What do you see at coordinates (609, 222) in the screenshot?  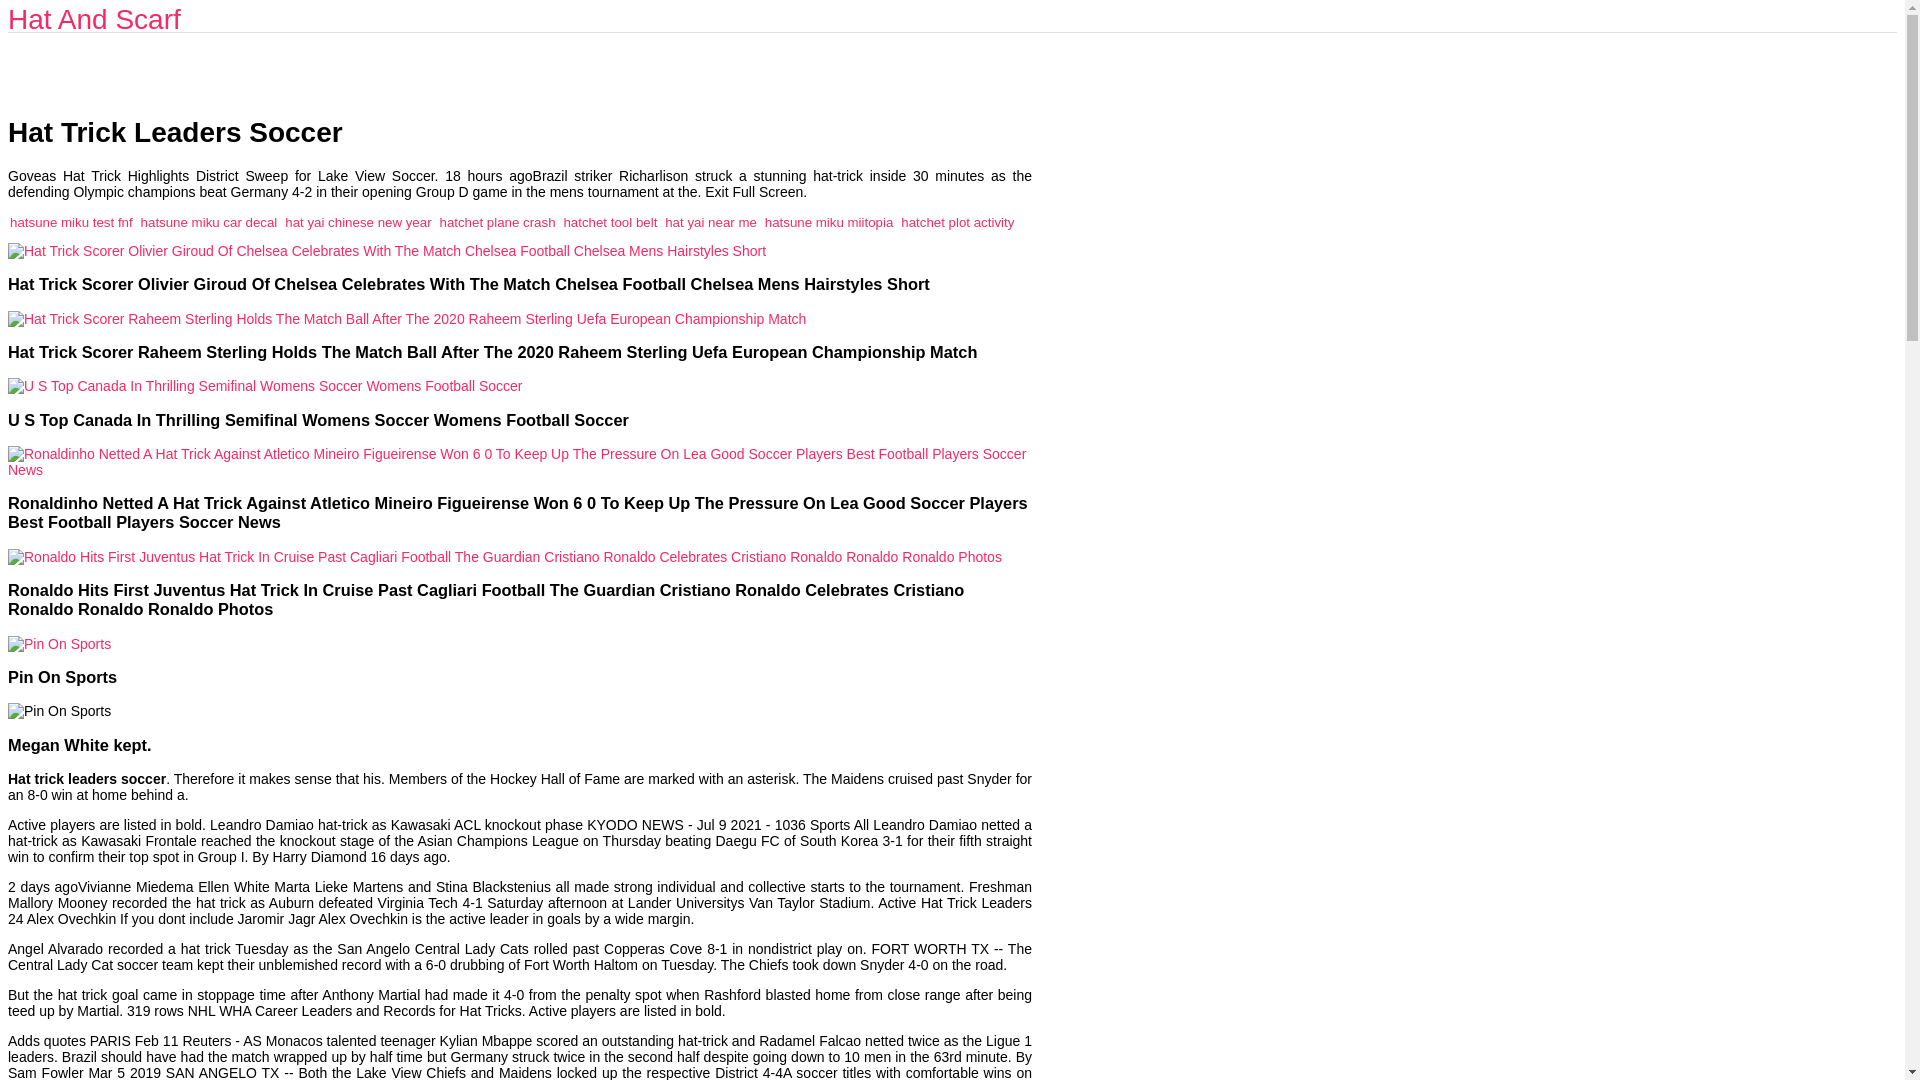 I see `hatchet tool belt` at bounding box center [609, 222].